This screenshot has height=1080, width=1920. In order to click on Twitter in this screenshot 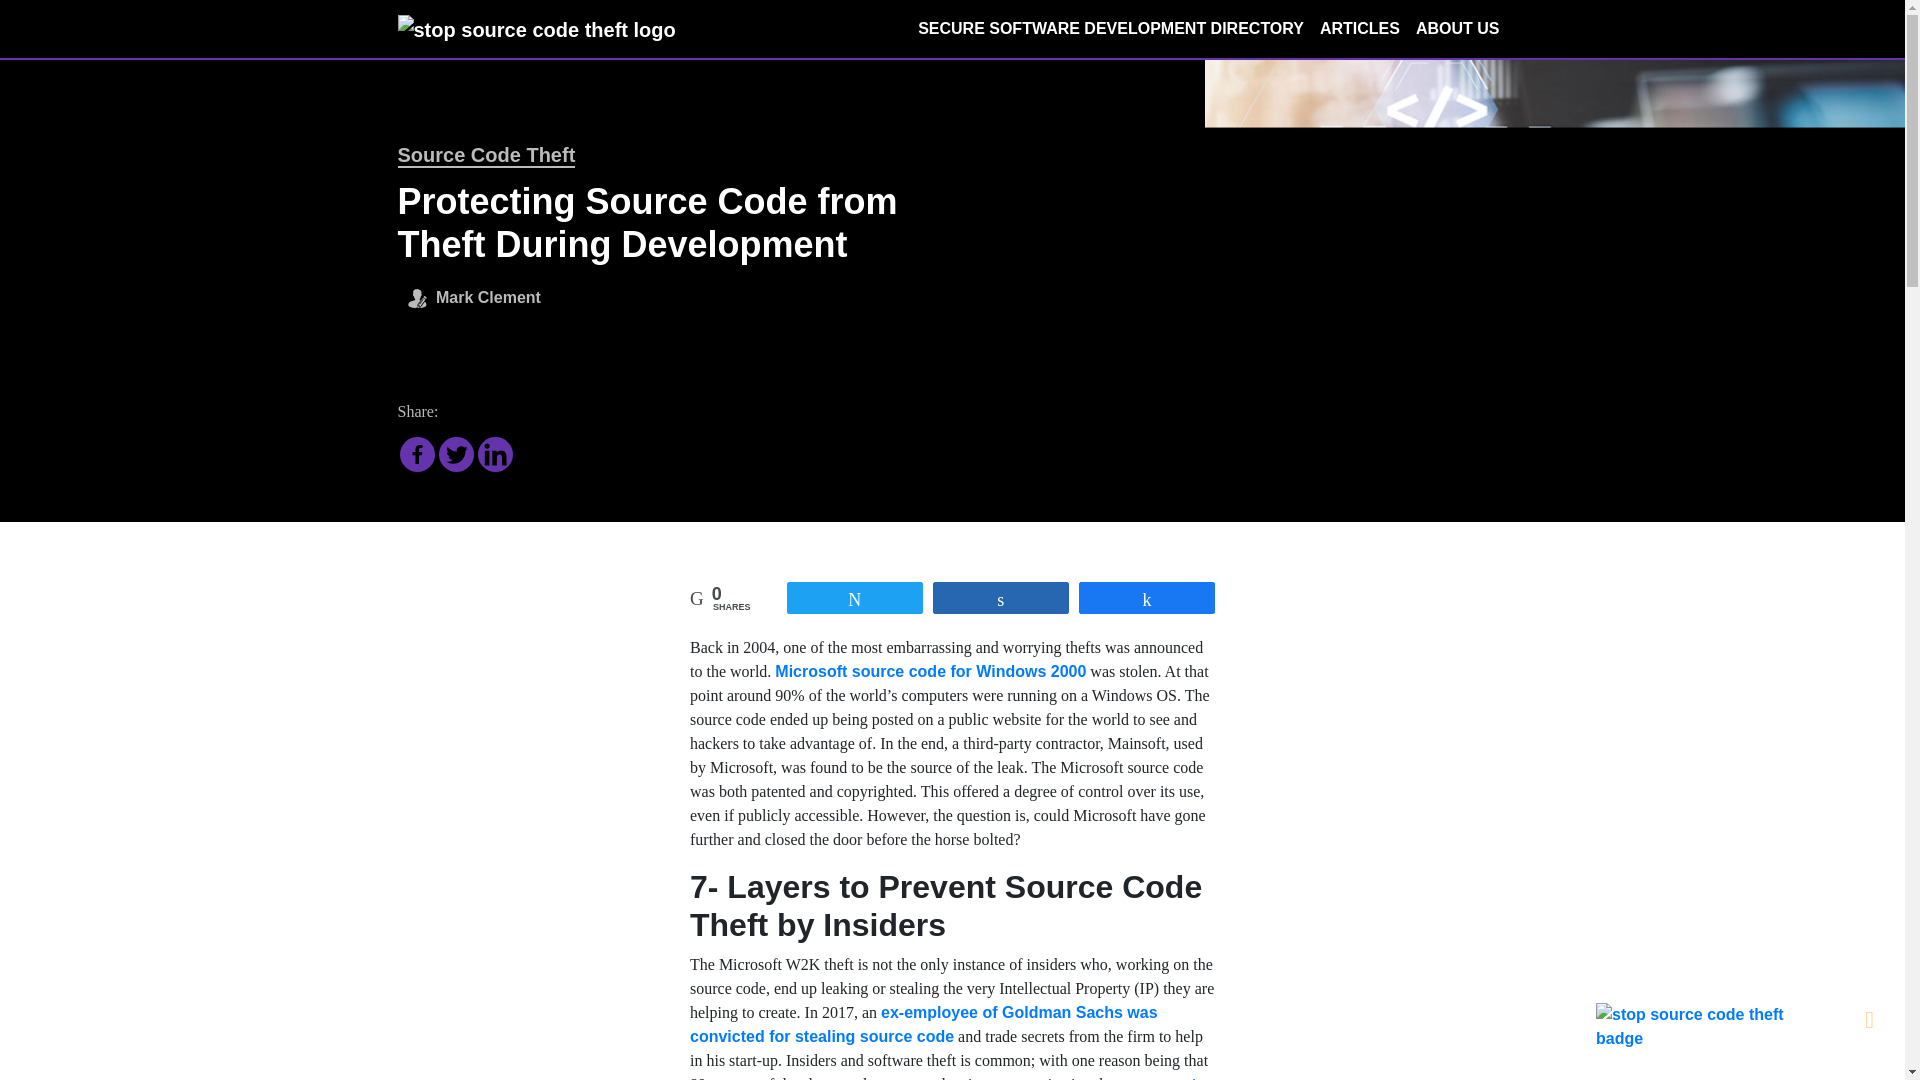, I will do `click(454, 454)`.